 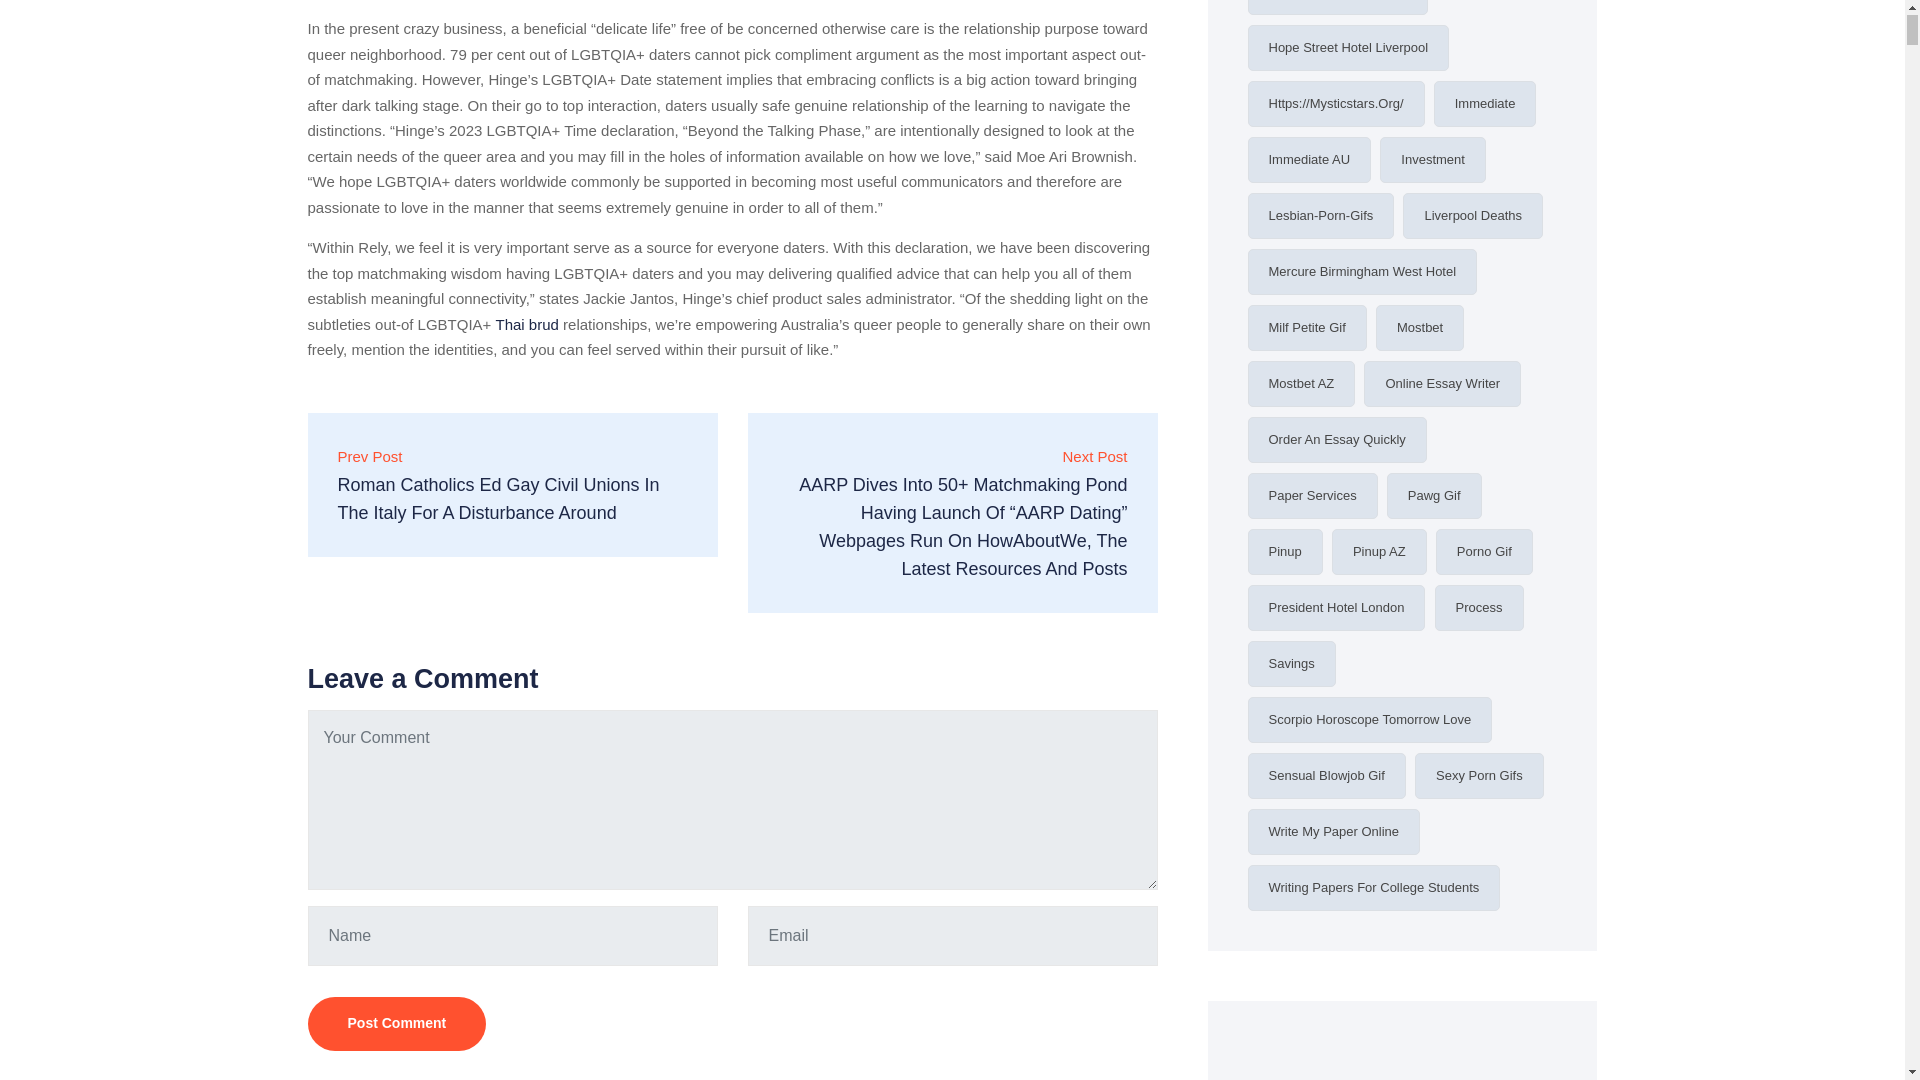 What do you see at coordinates (397, 1023) in the screenshot?
I see `Post Comment` at bounding box center [397, 1023].